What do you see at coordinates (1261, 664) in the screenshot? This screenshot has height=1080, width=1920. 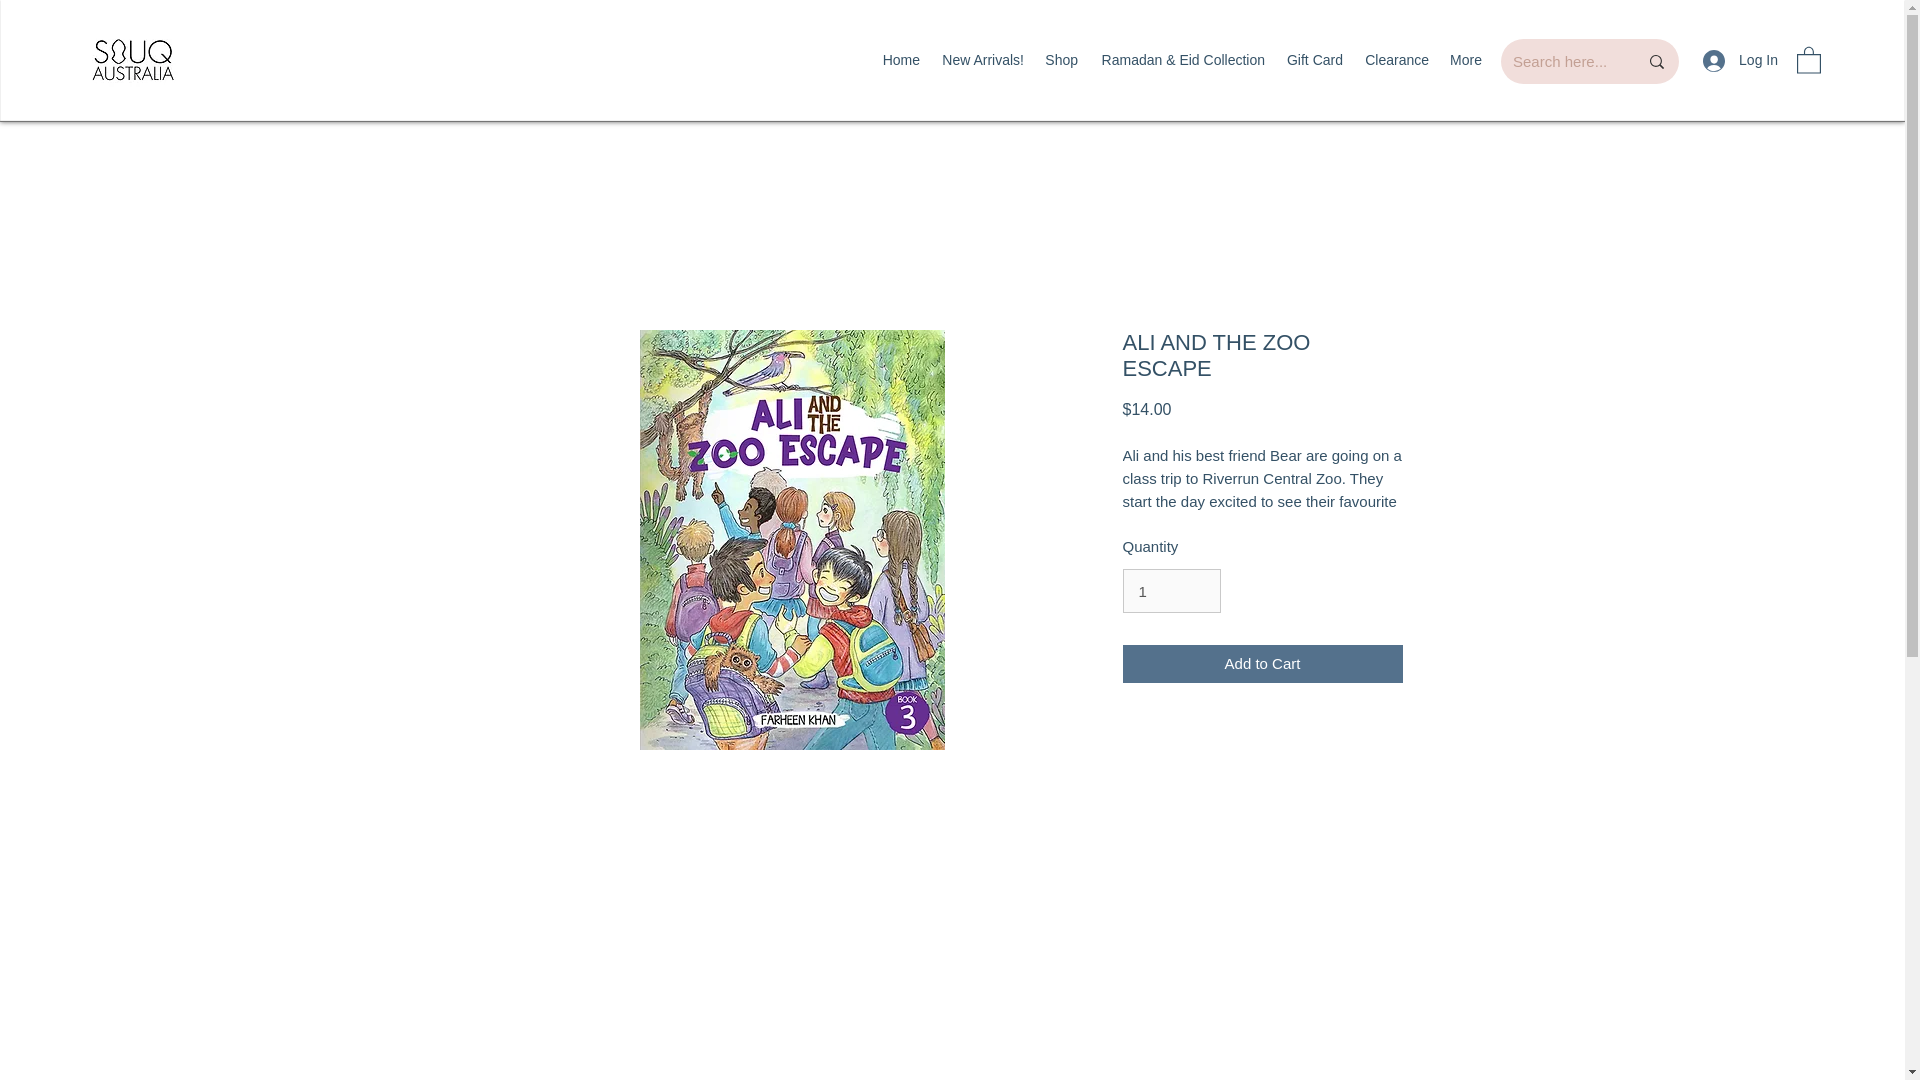 I see `Add to Cart` at bounding box center [1261, 664].